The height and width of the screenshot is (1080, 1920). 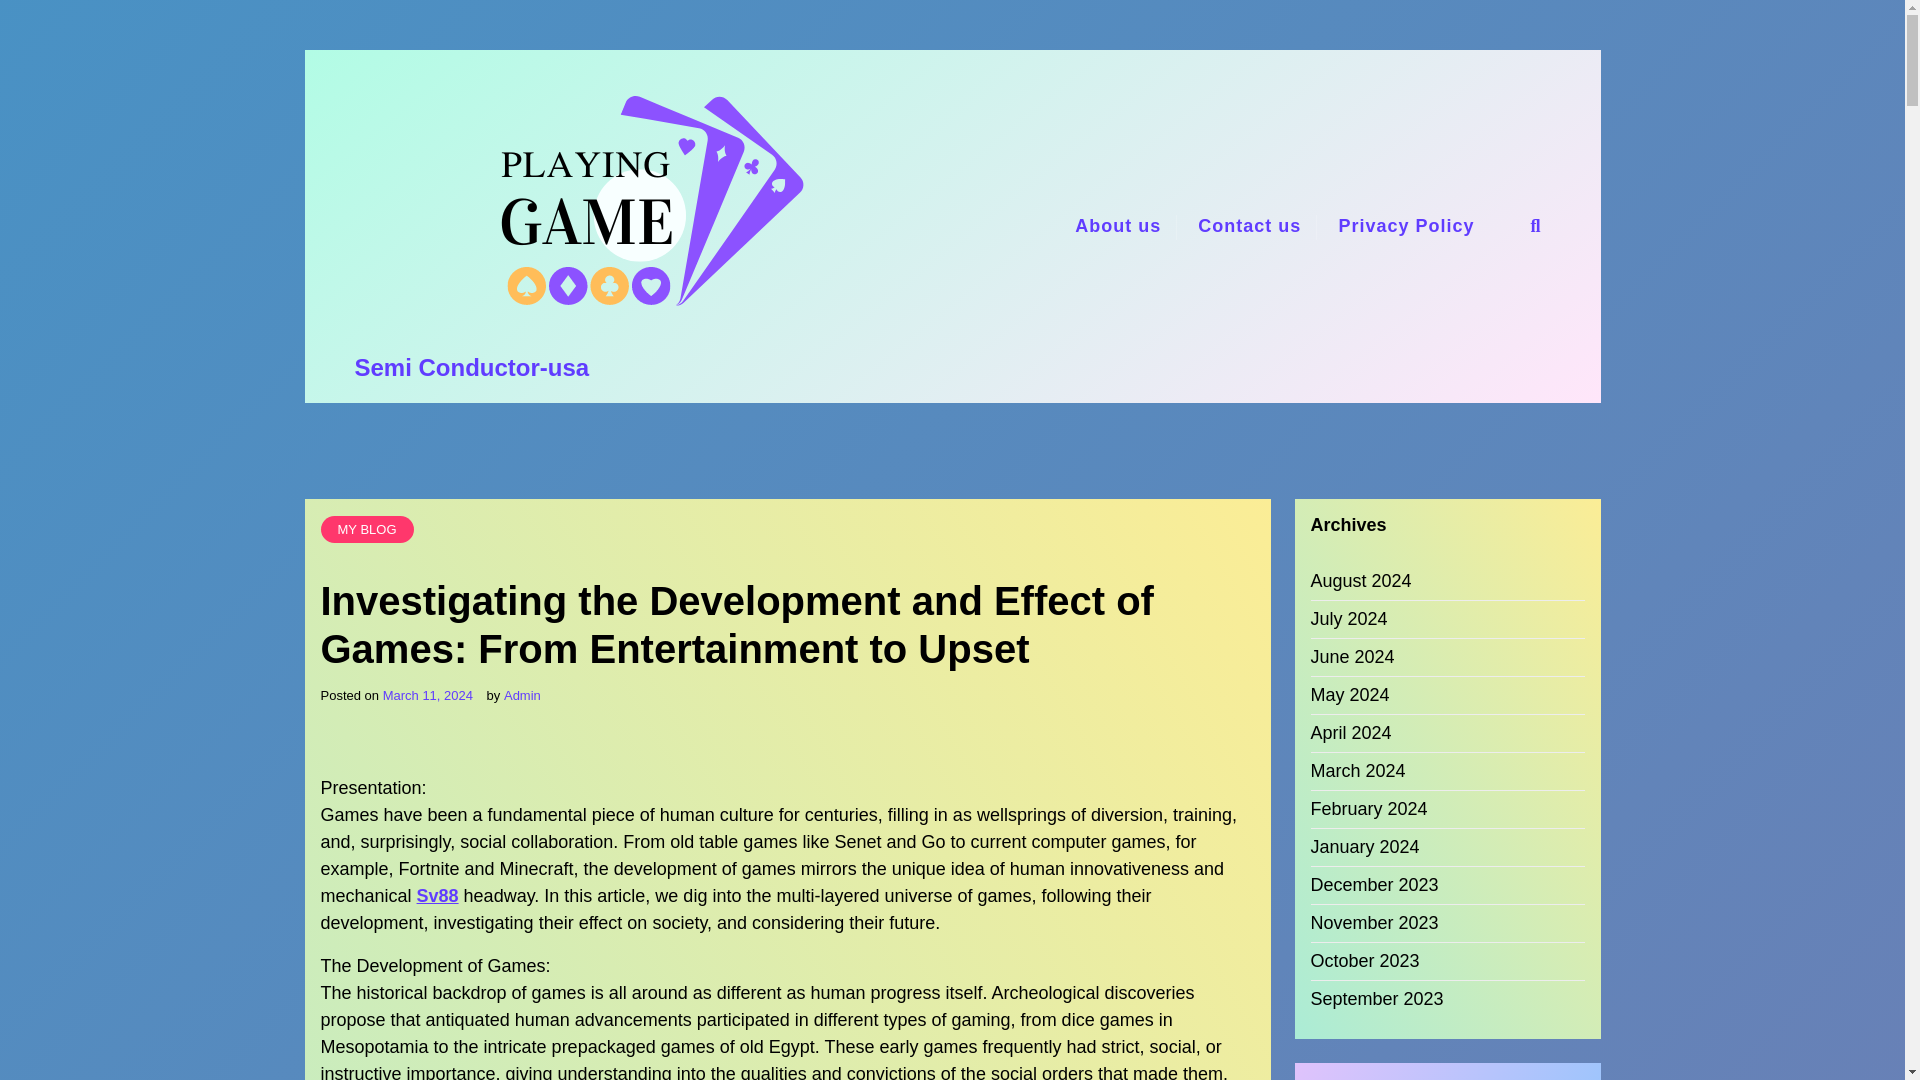 What do you see at coordinates (1368, 808) in the screenshot?
I see `February 2024` at bounding box center [1368, 808].